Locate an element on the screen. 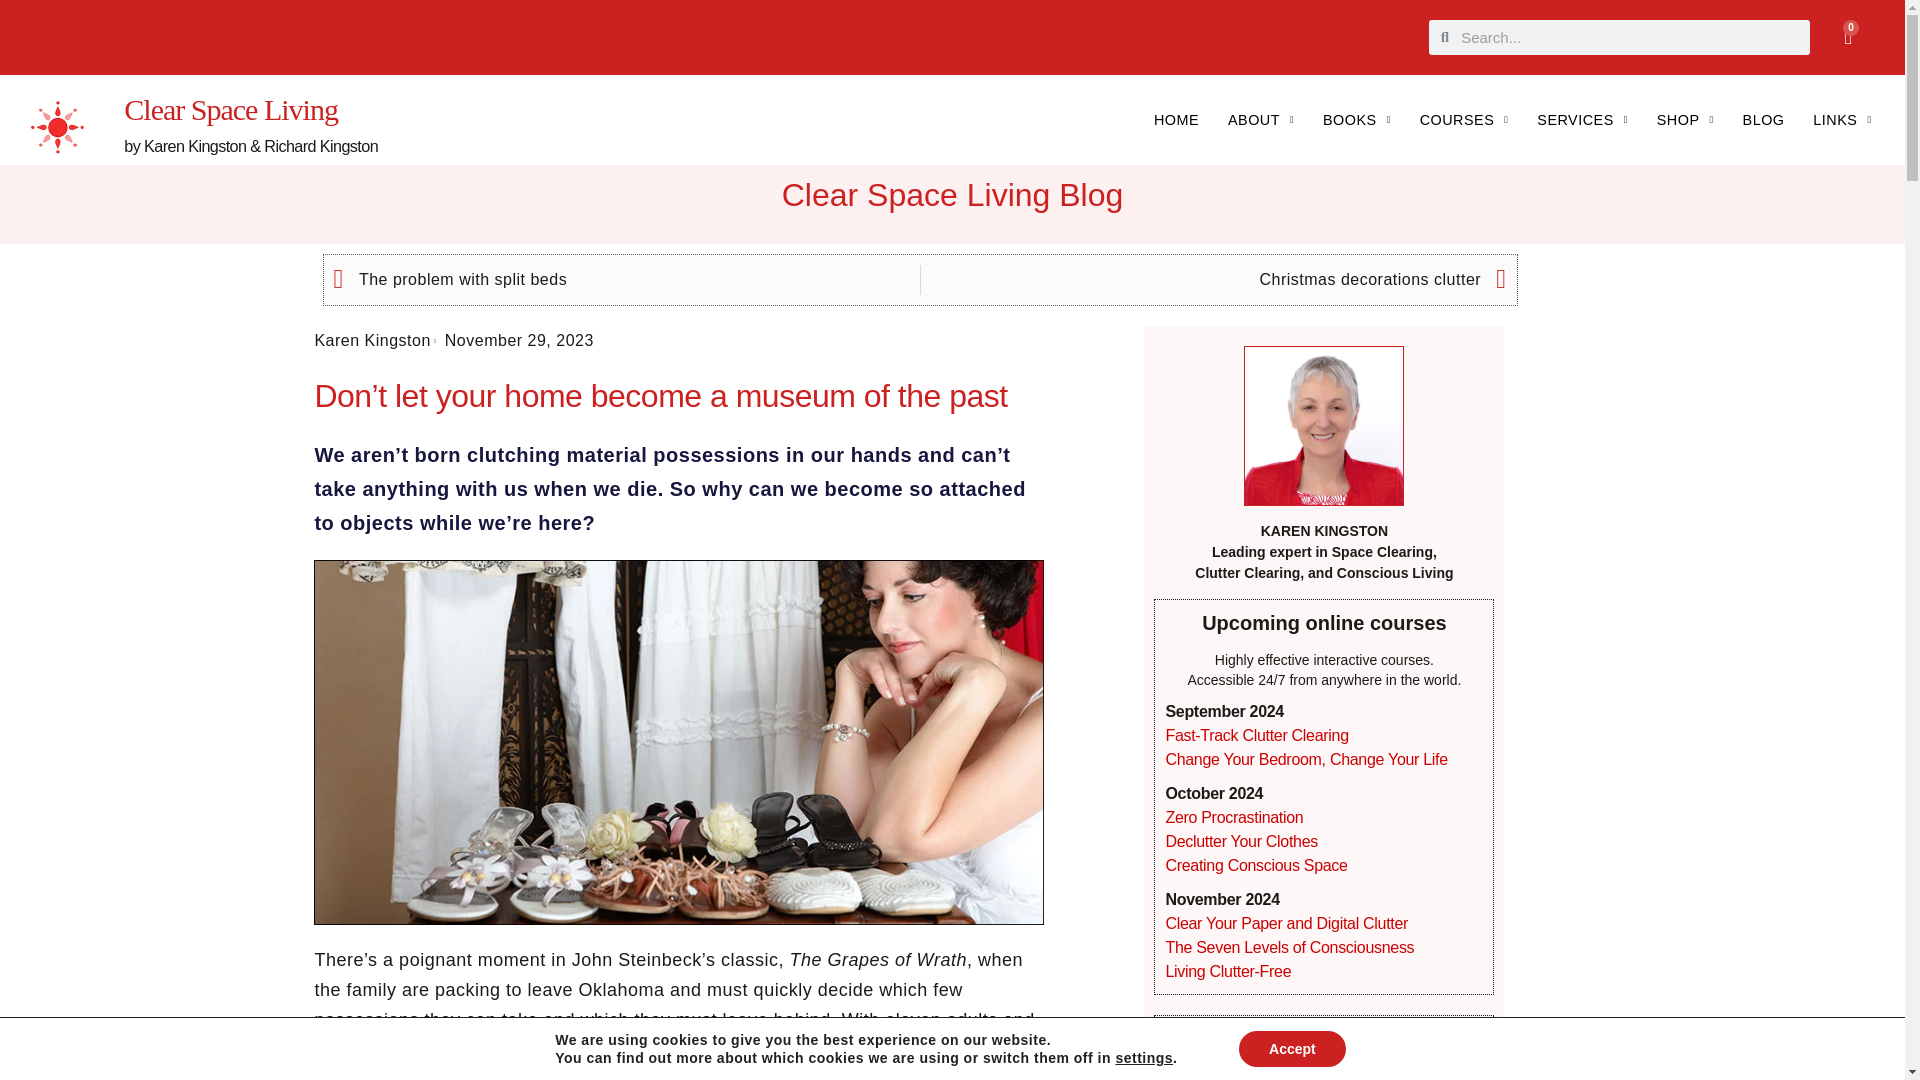 This screenshot has height=1080, width=1920. ABOUT is located at coordinates (1261, 120).